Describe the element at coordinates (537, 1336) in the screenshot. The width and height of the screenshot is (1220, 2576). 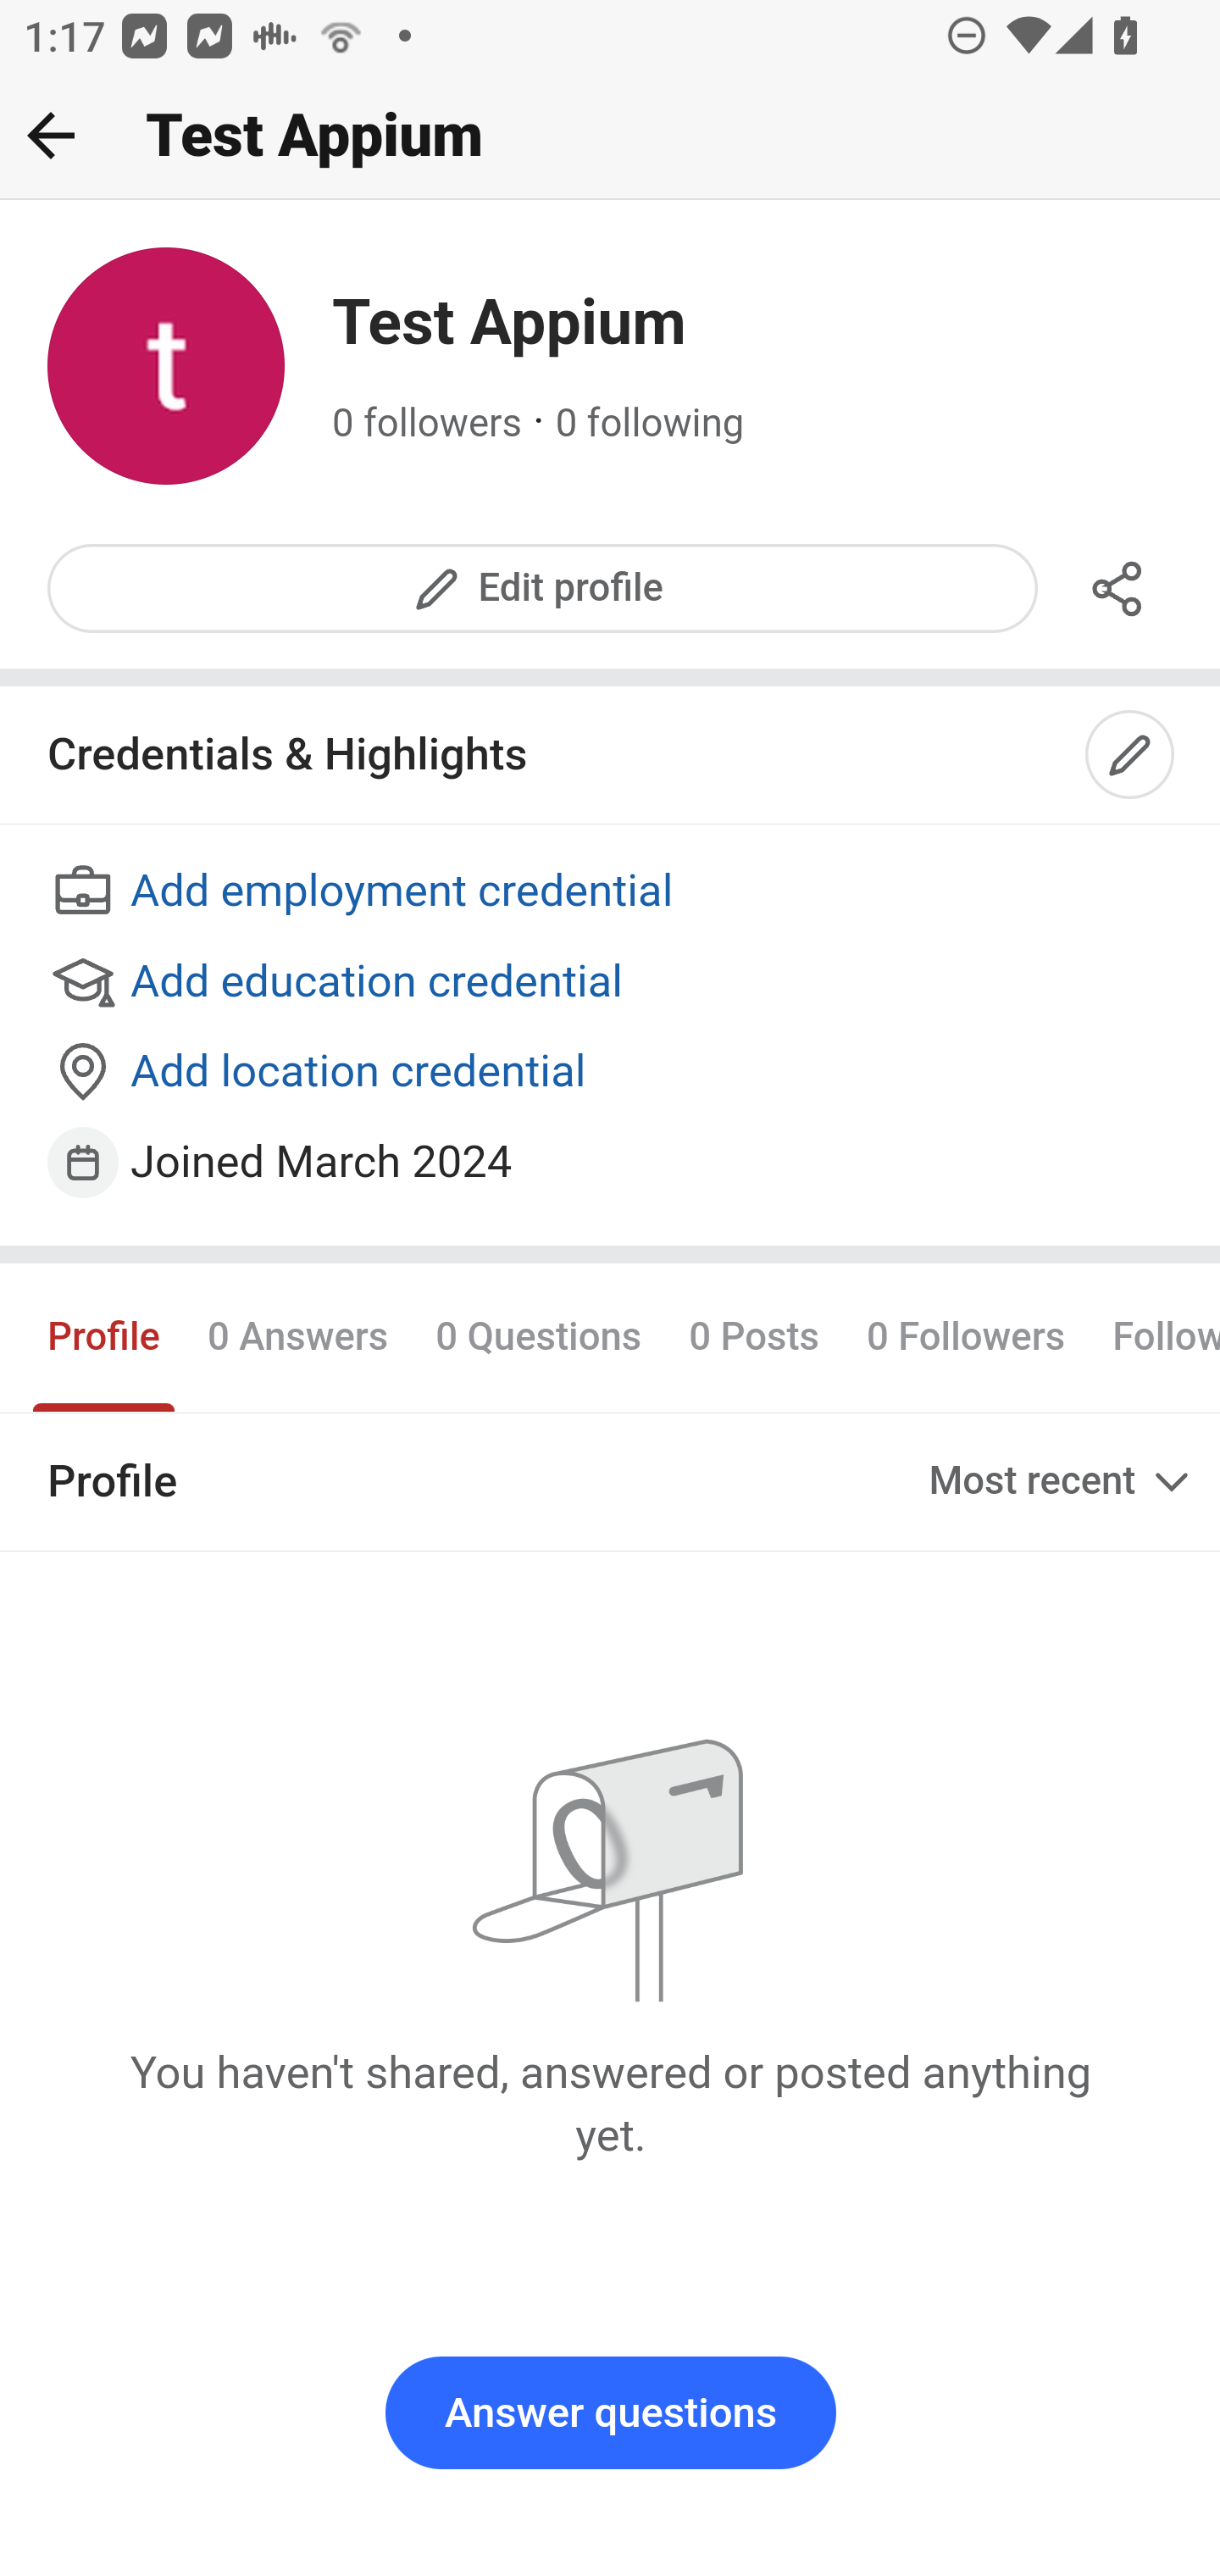
I see `0 Questions` at that location.